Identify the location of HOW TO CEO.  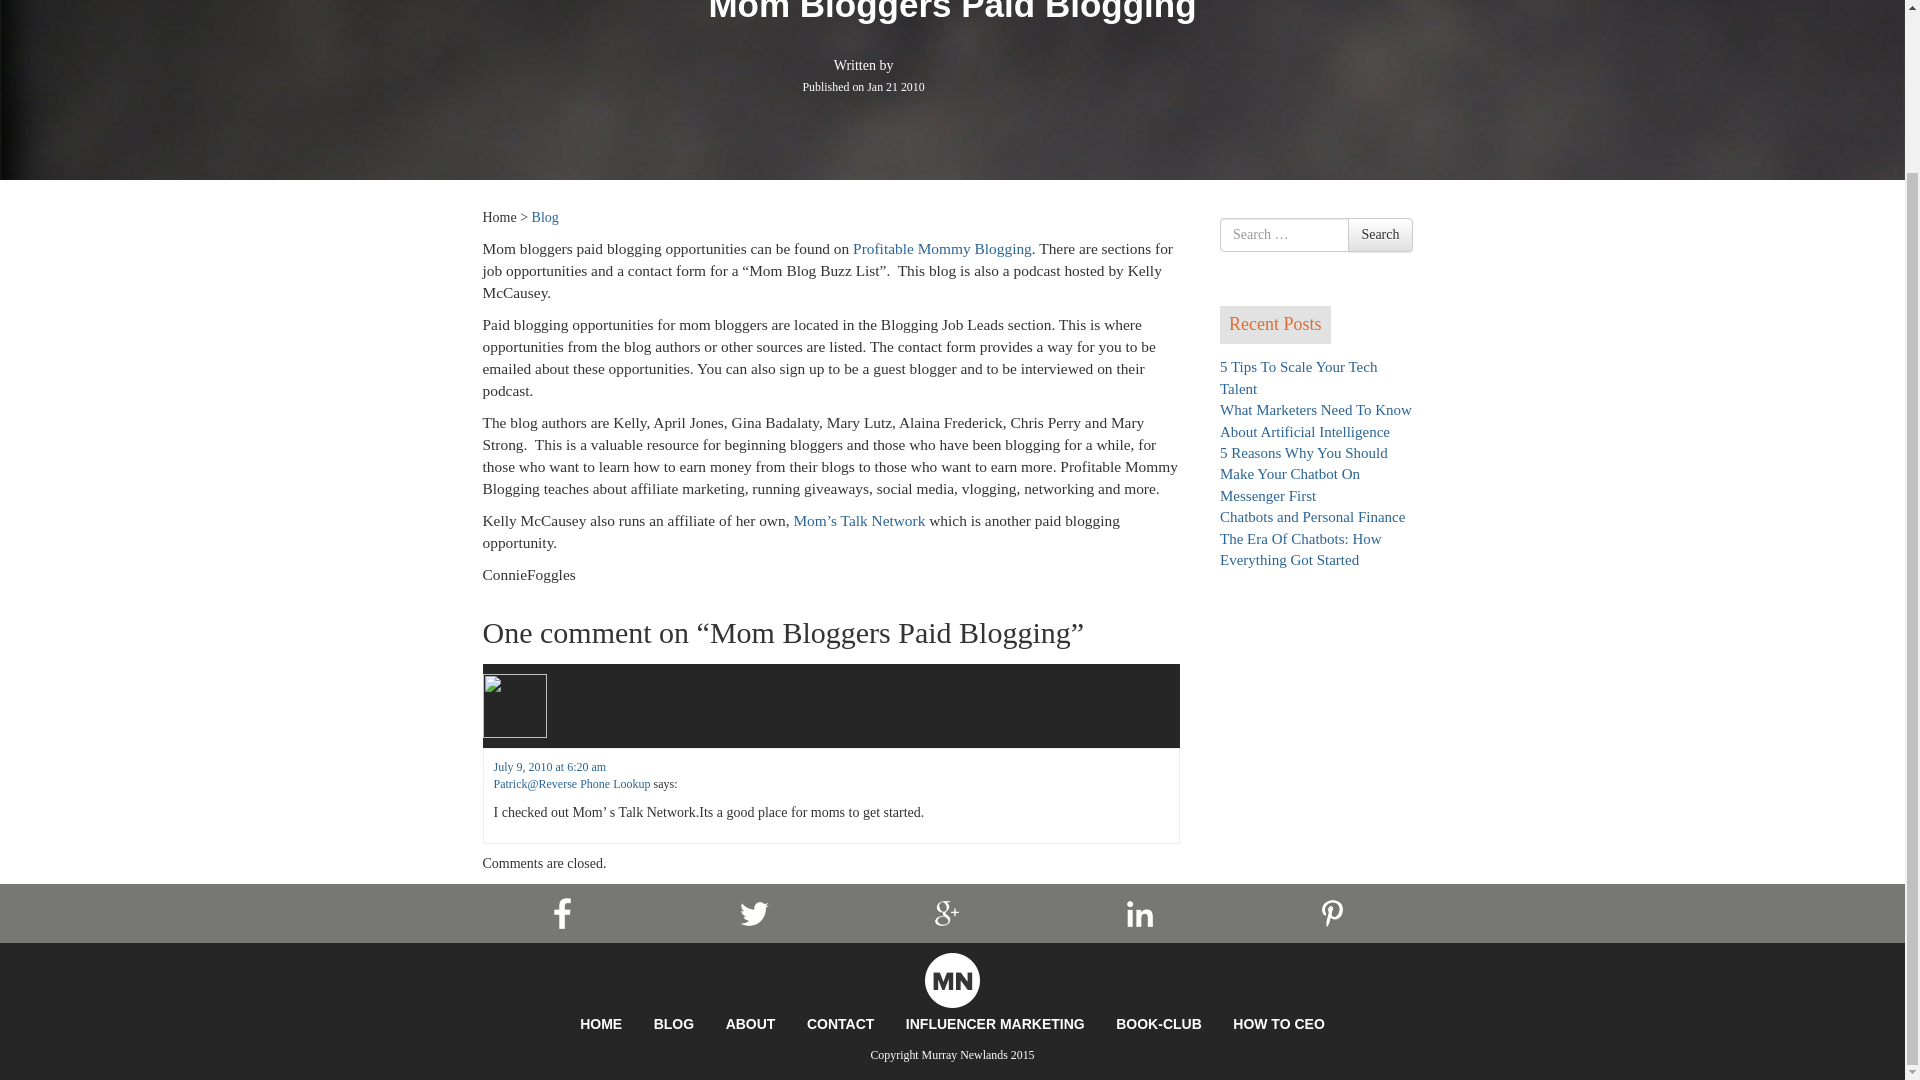
(1278, 1024).